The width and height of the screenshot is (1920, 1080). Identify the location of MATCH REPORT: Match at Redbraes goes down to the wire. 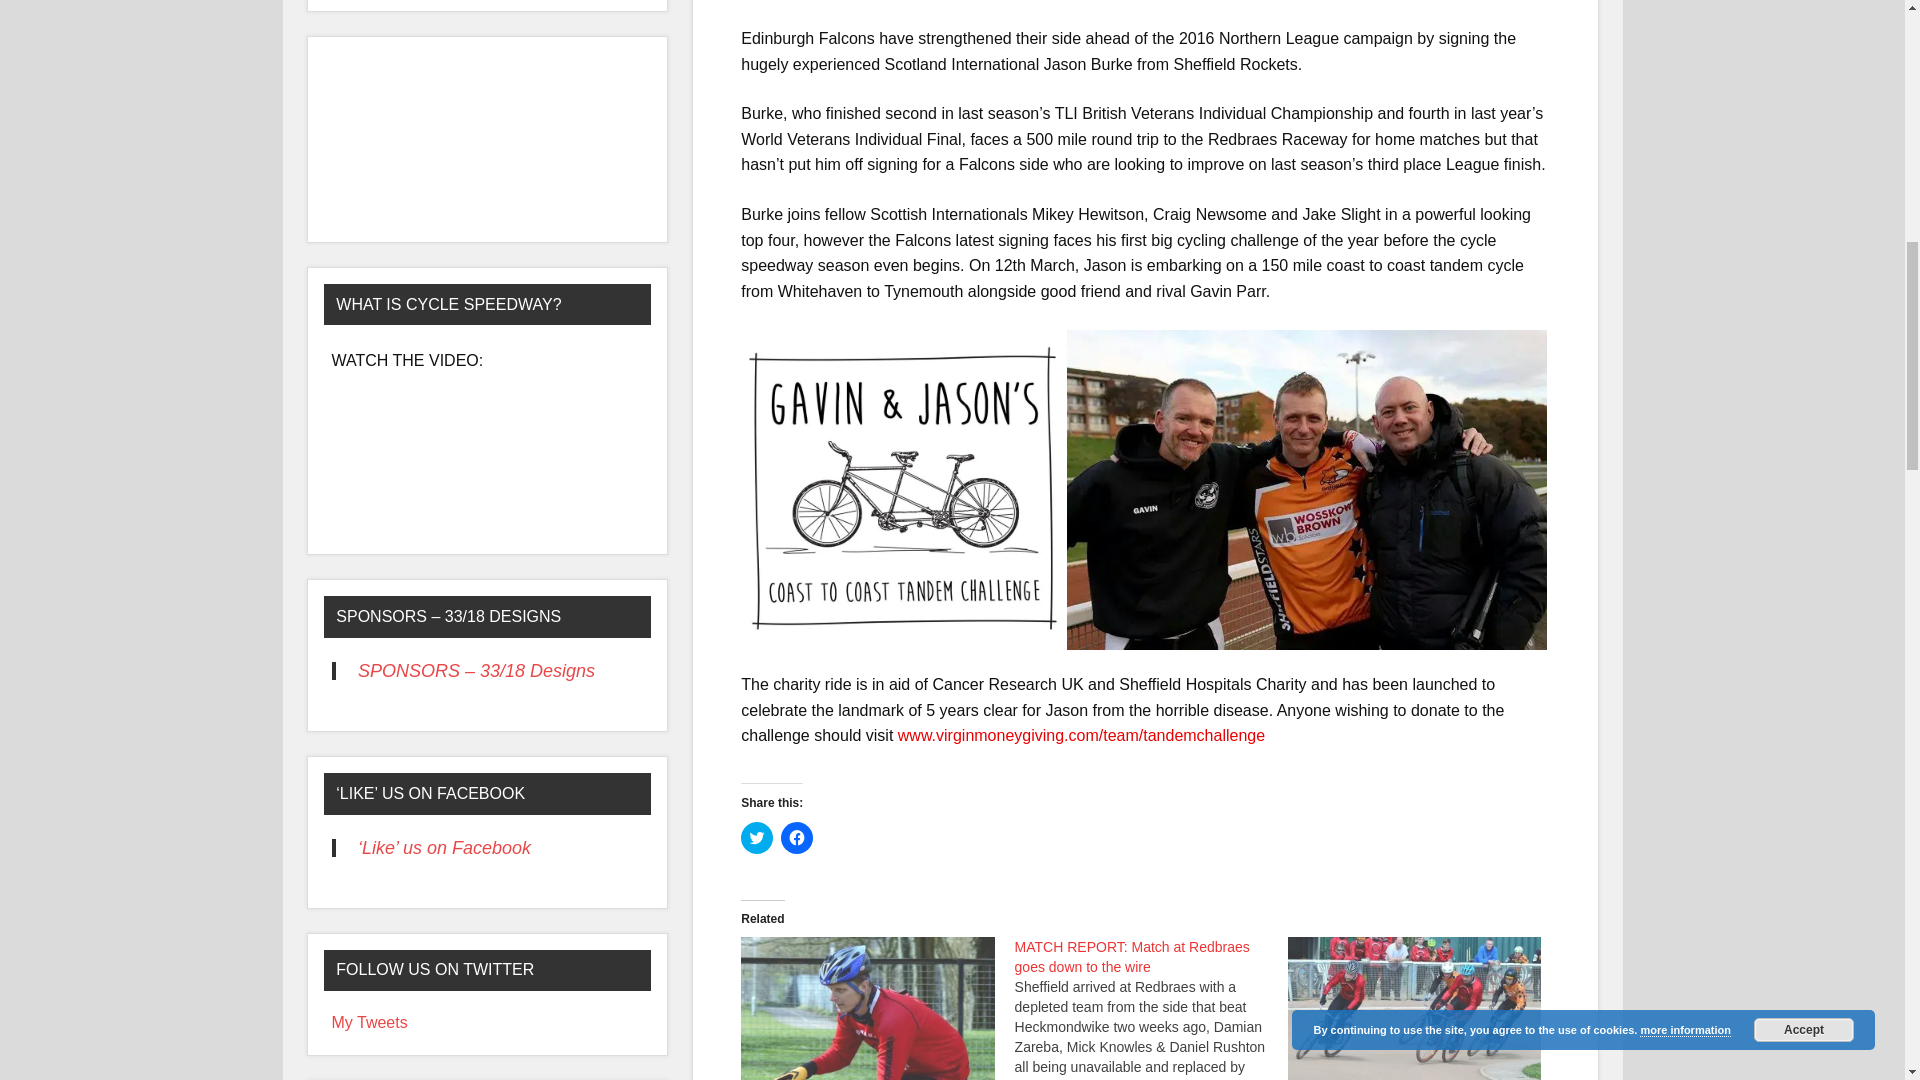
(1152, 1008).